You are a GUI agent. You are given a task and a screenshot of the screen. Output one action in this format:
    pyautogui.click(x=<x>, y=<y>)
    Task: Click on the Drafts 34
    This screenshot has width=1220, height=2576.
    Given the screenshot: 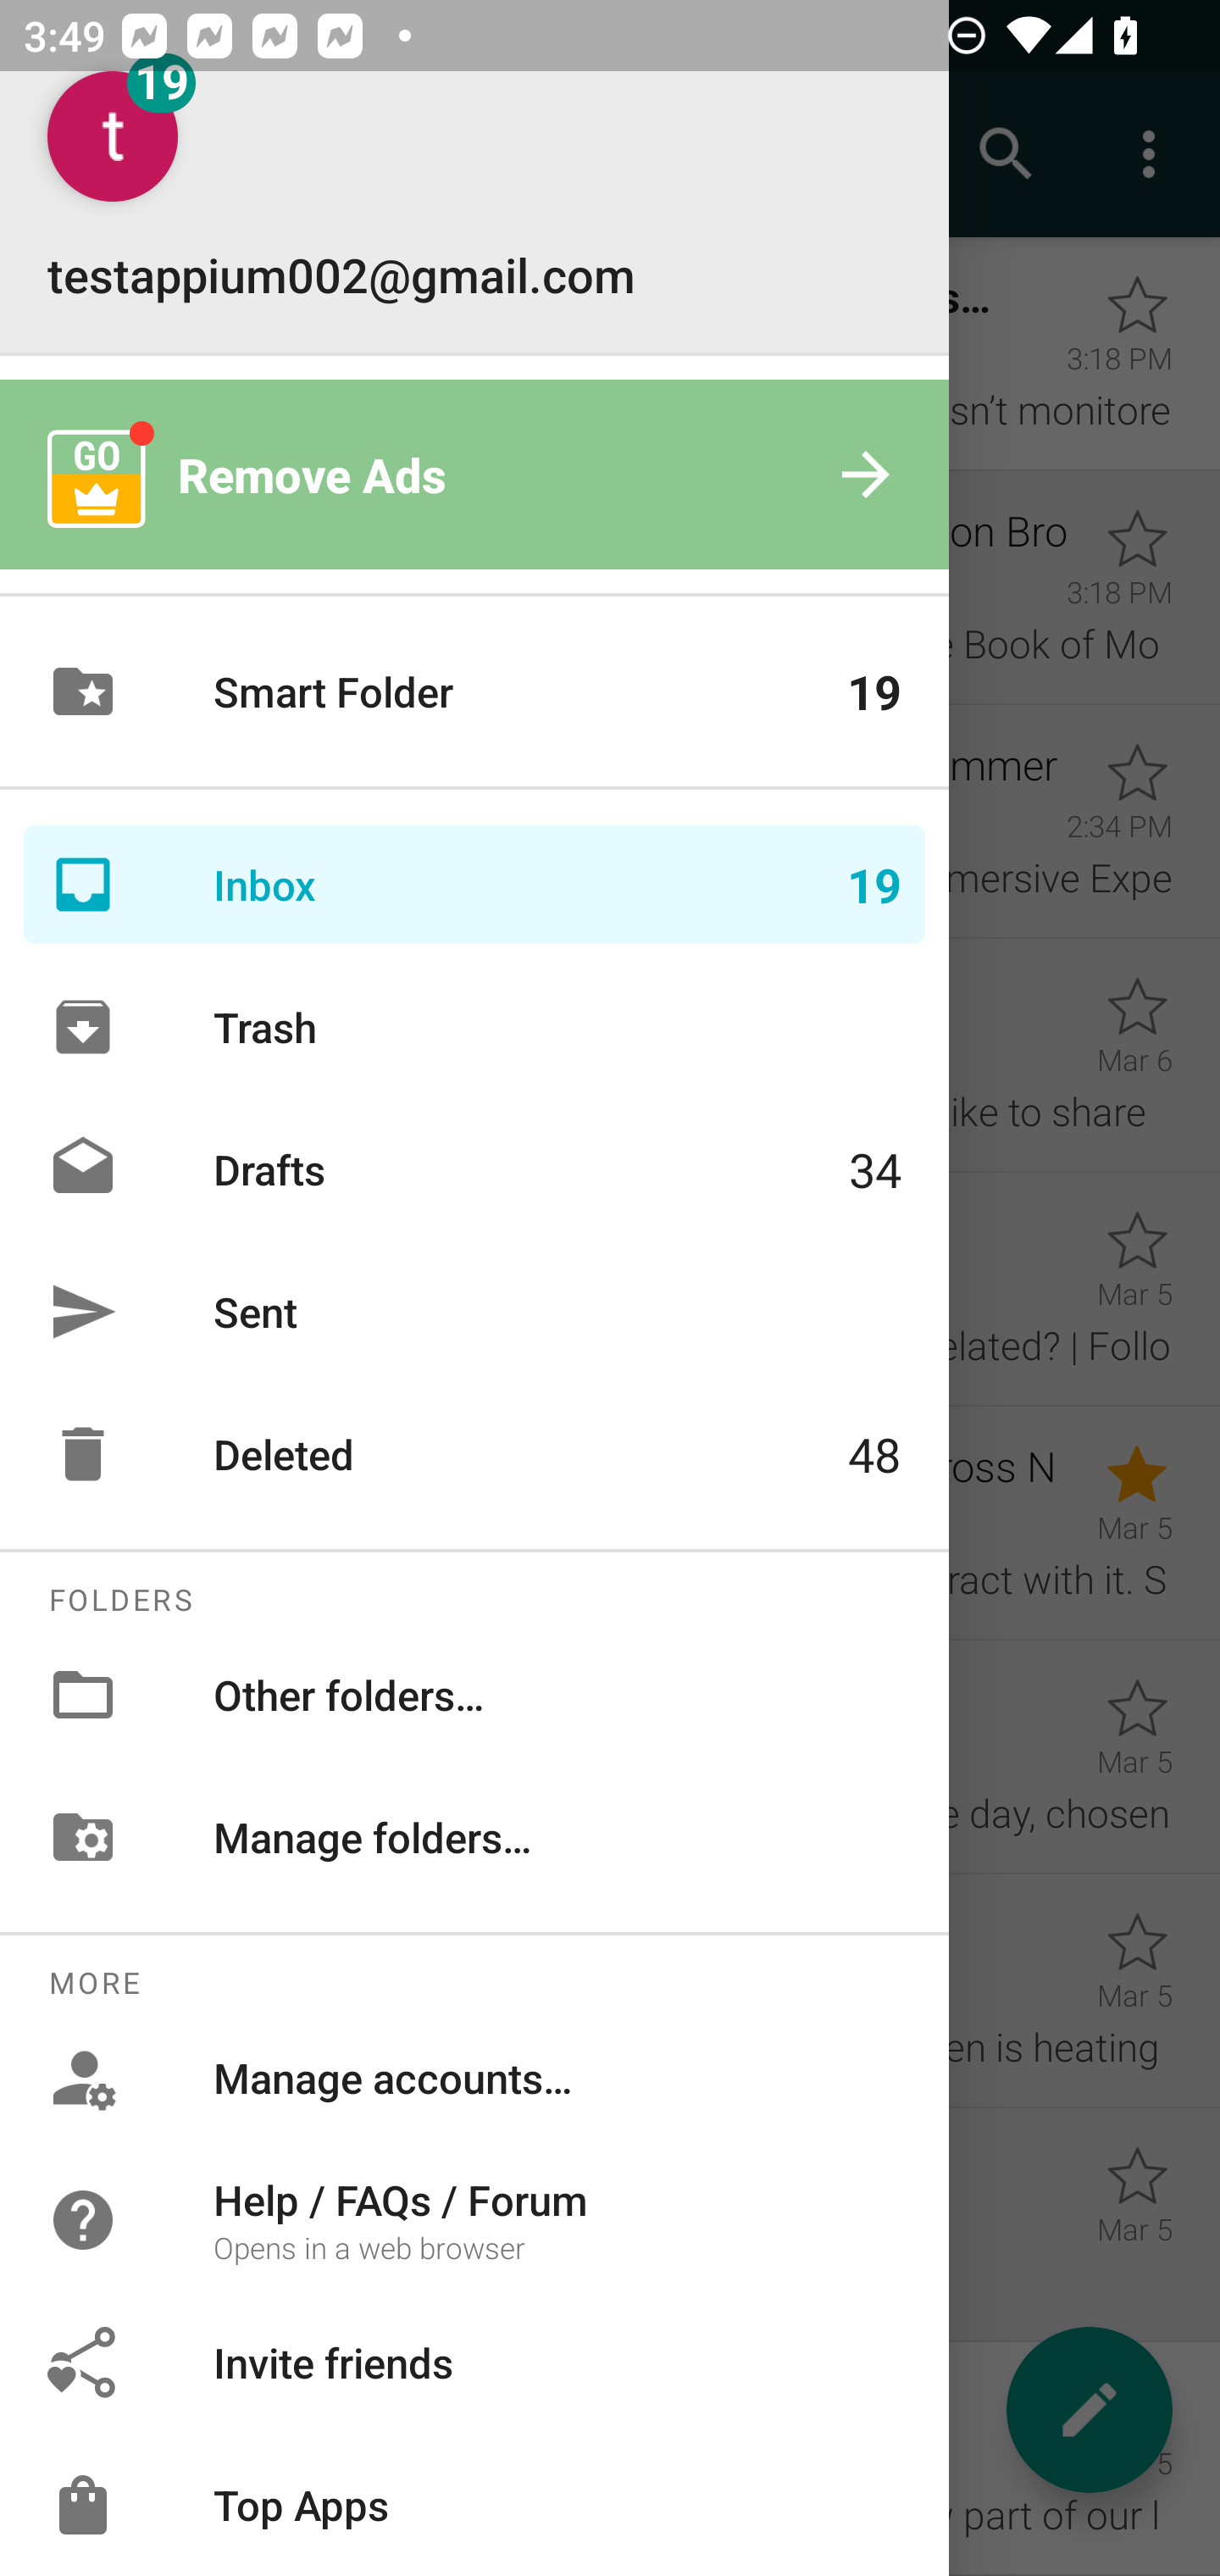 What is the action you would take?
    pyautogui.click(x=474, y=1169)
    